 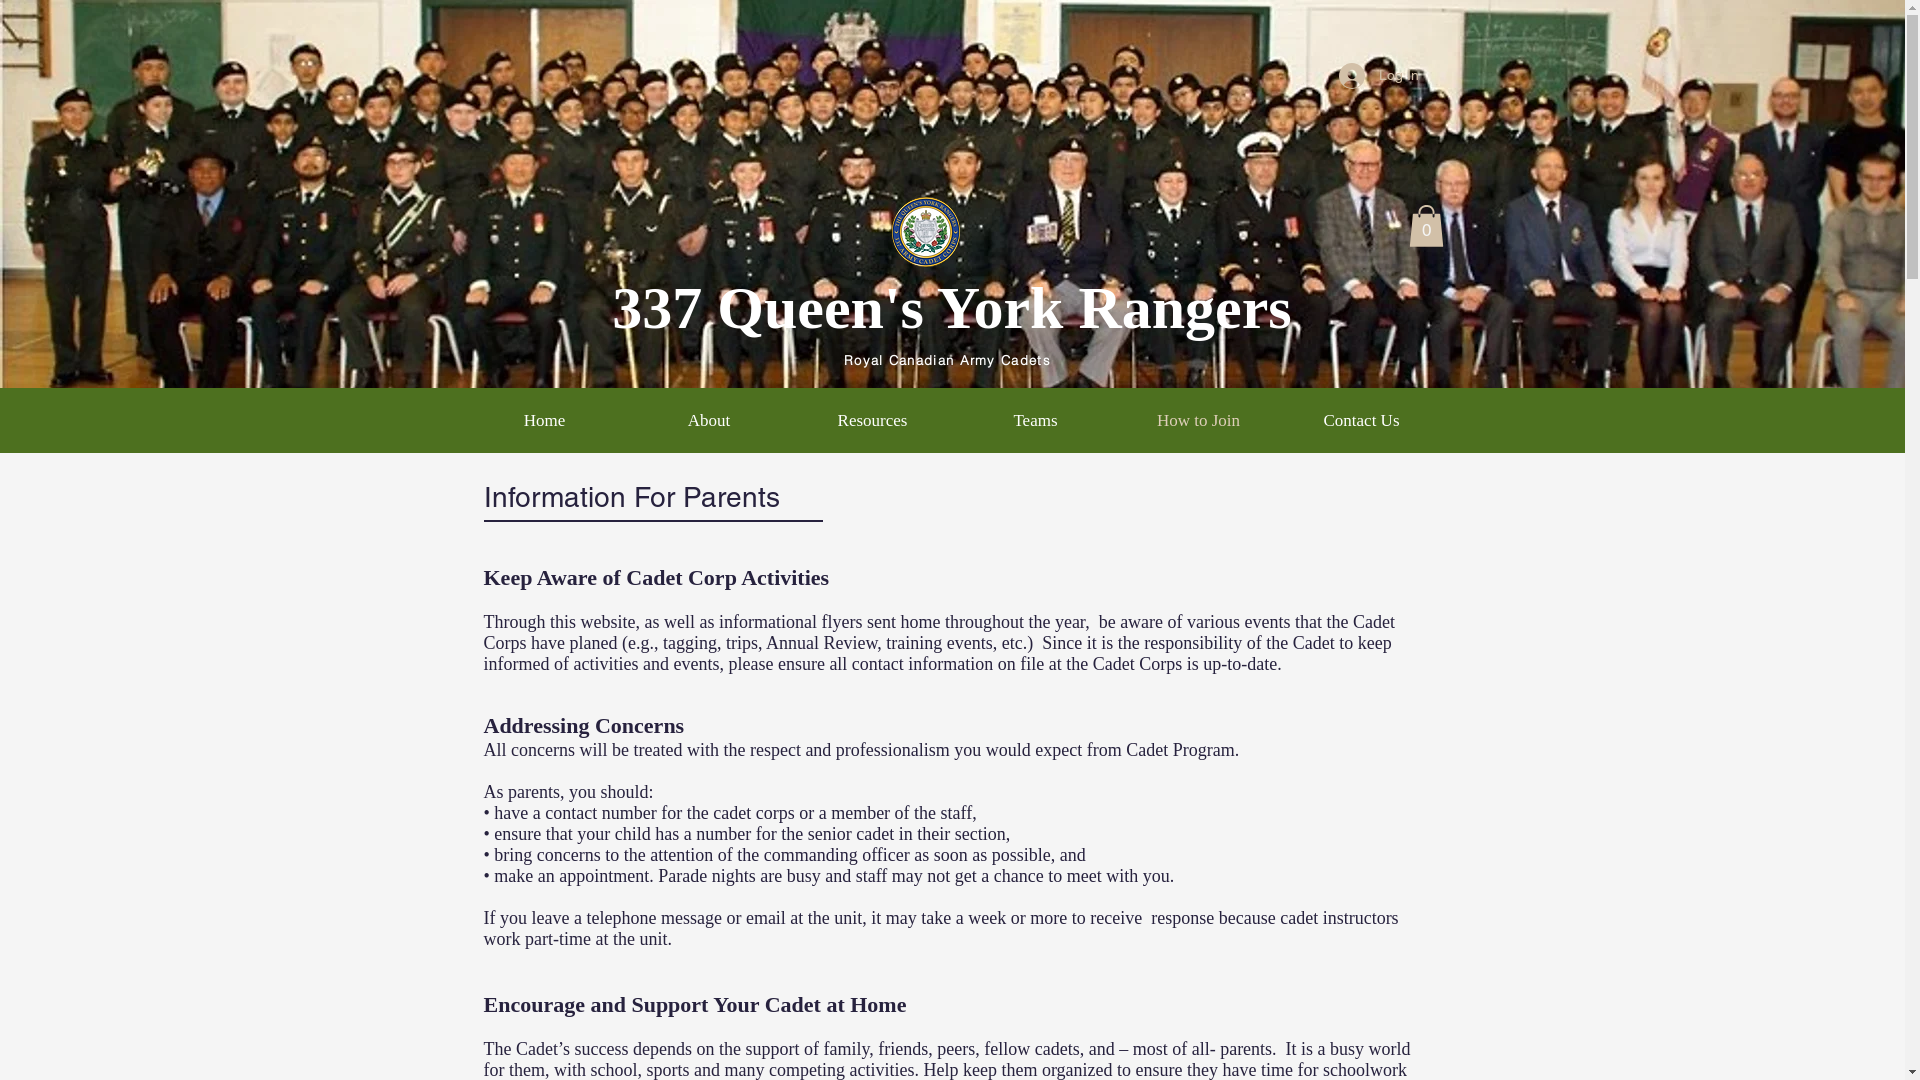 What do you see at coordinates (948, 360) in the screenshot?
I see `Royal Canadian Army Cadets` at bounding box center [948, 360].